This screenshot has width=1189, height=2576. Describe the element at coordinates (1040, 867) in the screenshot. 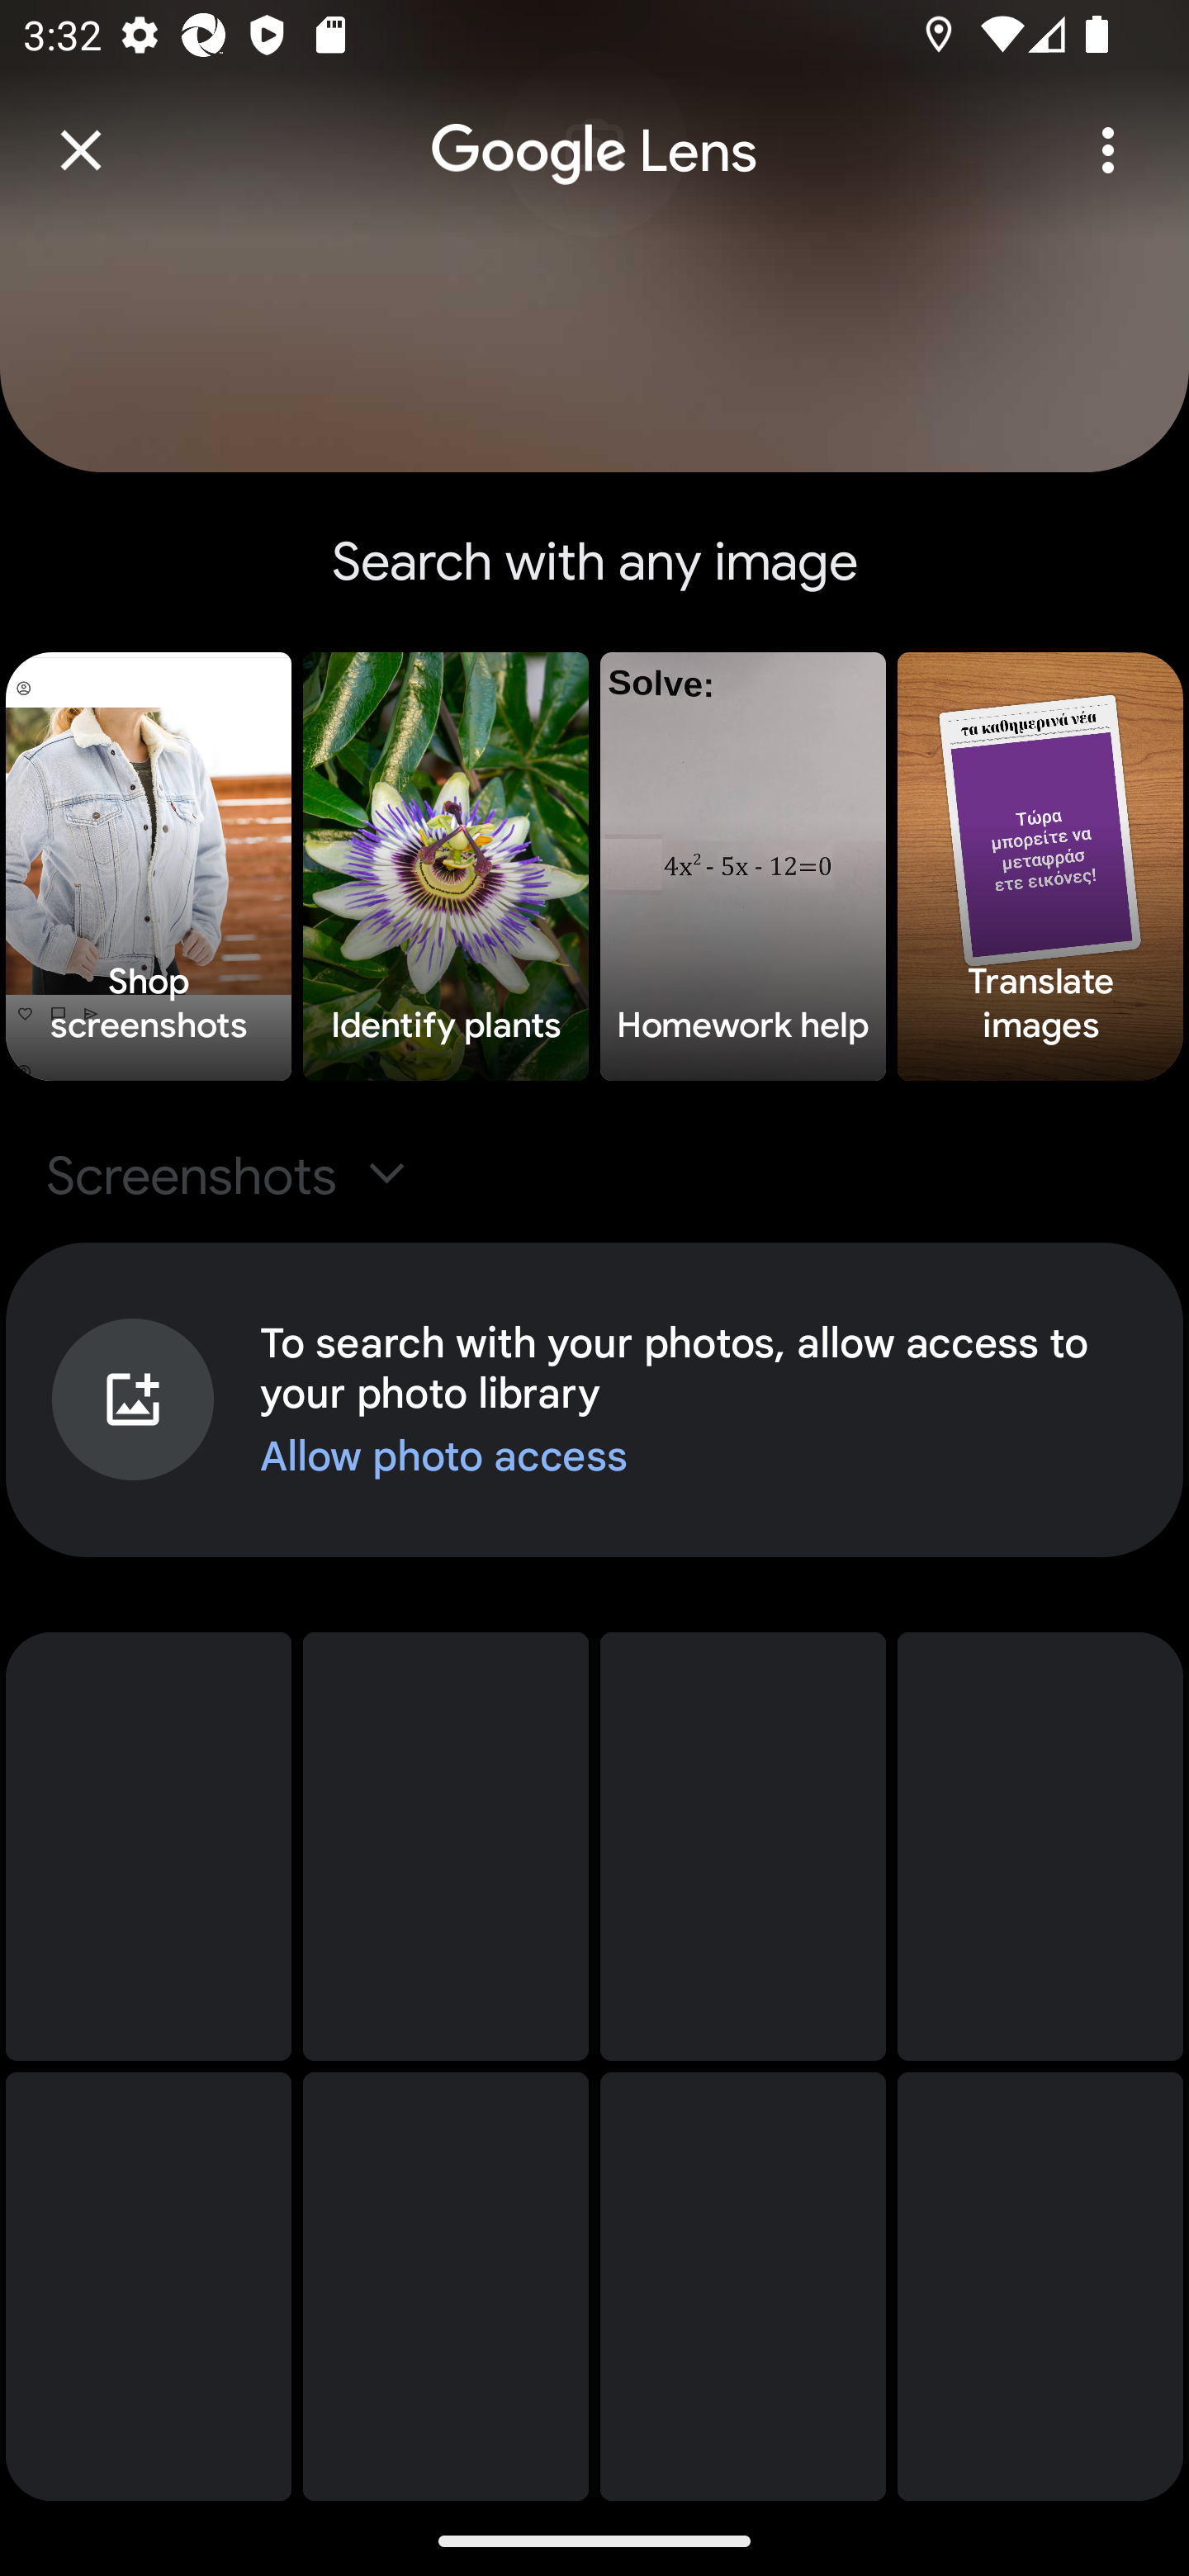

I see `Translate images` at that location.